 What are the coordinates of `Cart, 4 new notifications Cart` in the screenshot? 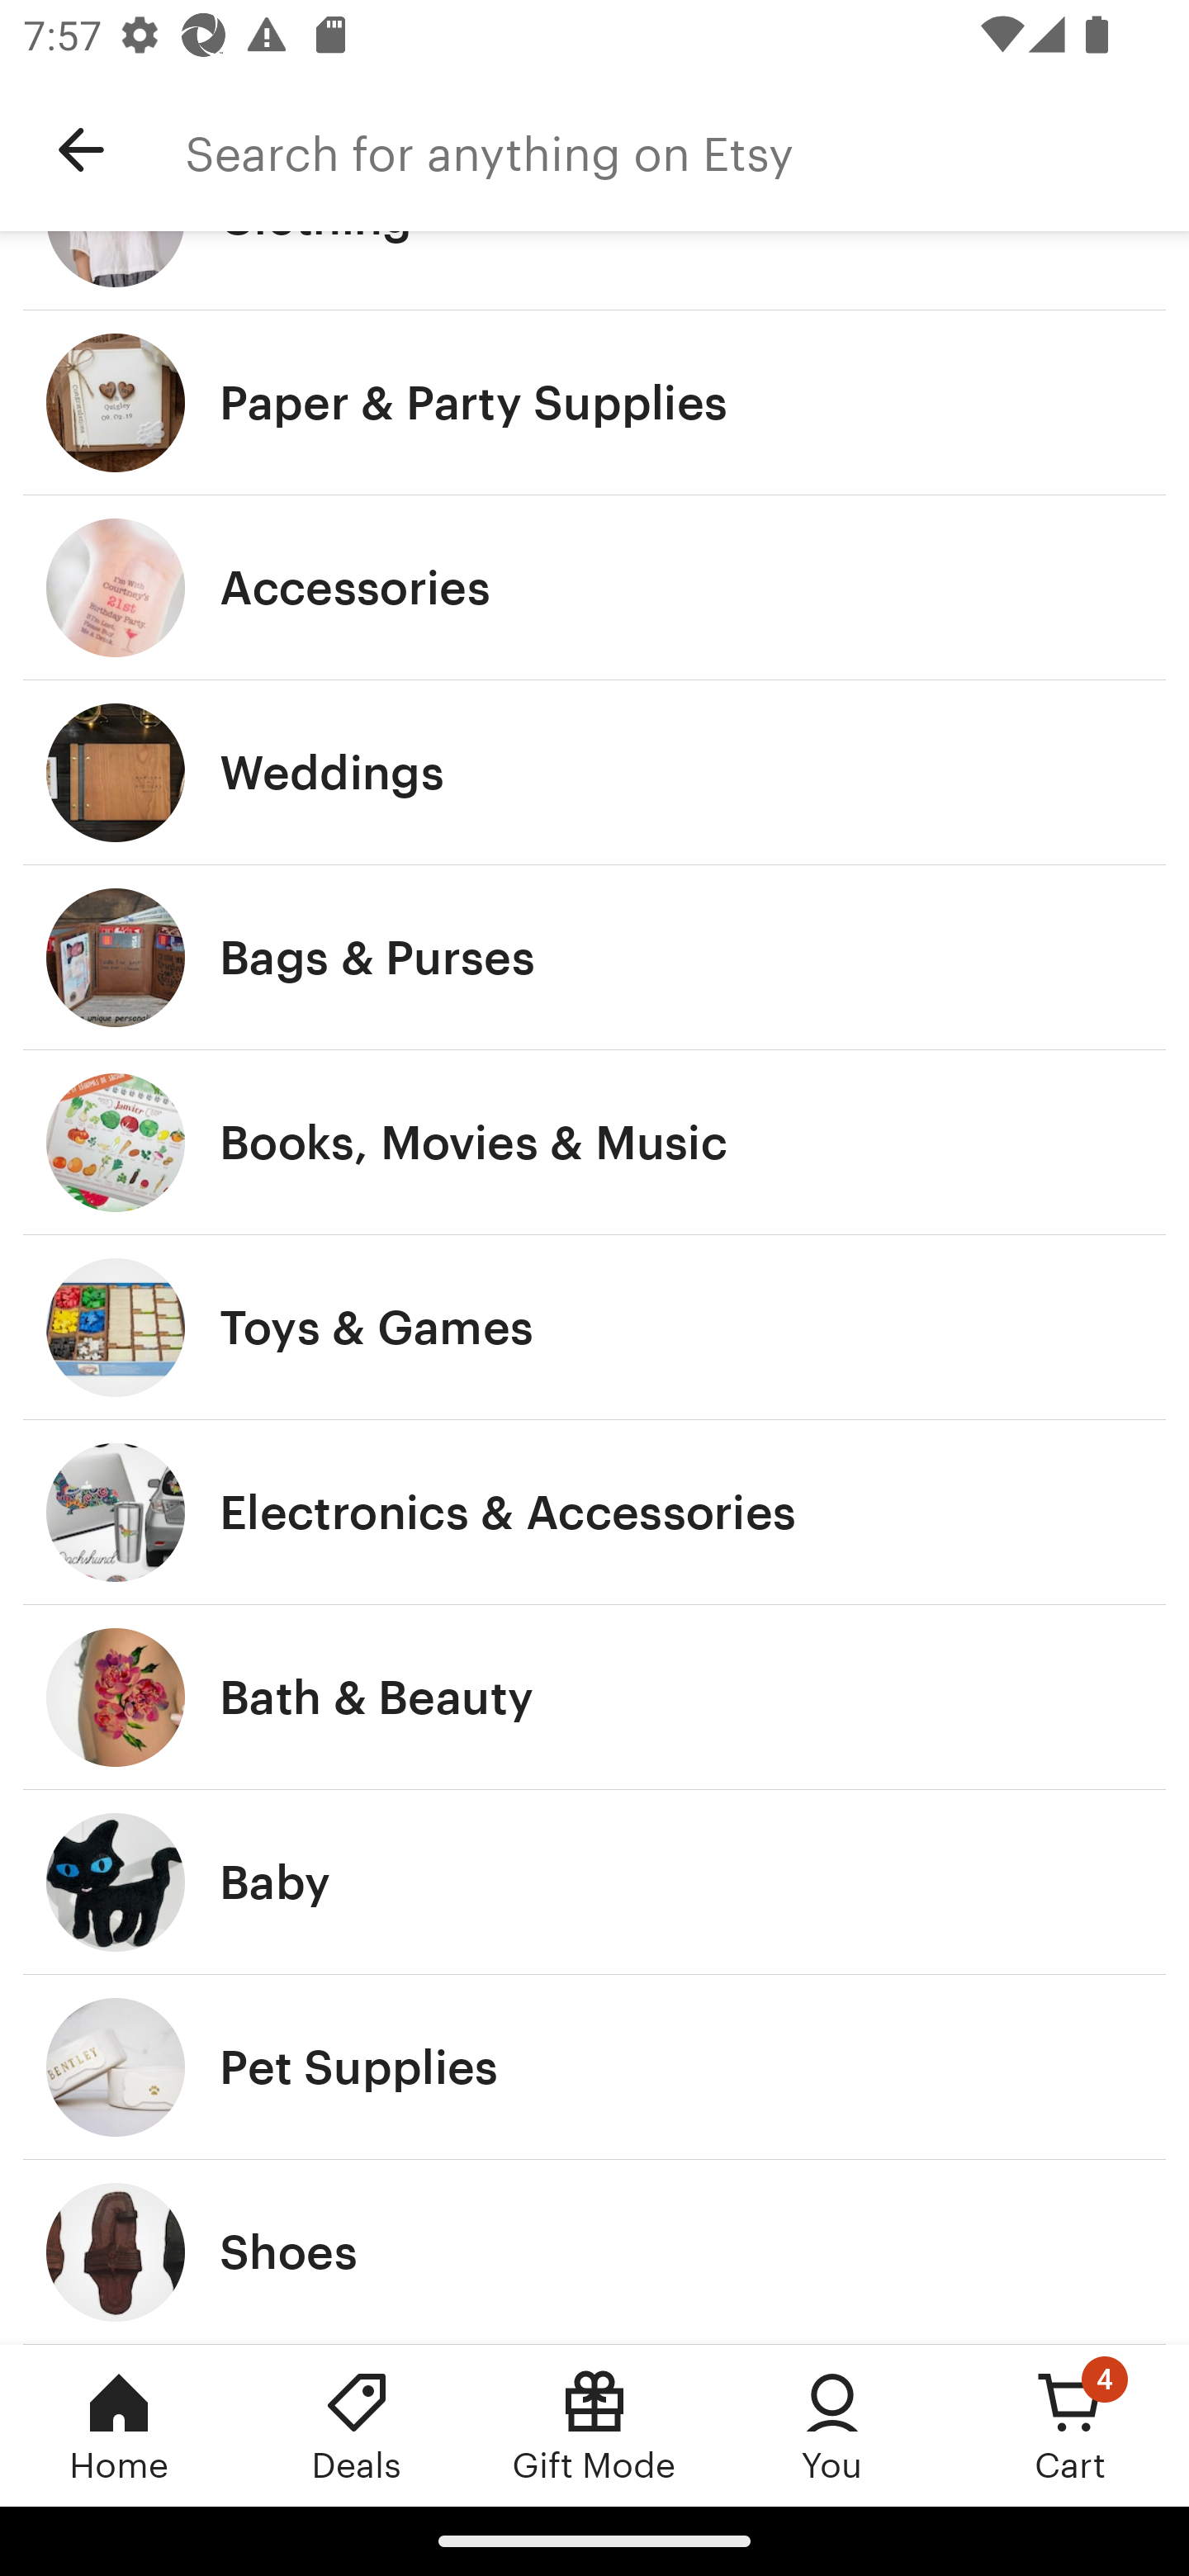 It's located at (1070, 2425).